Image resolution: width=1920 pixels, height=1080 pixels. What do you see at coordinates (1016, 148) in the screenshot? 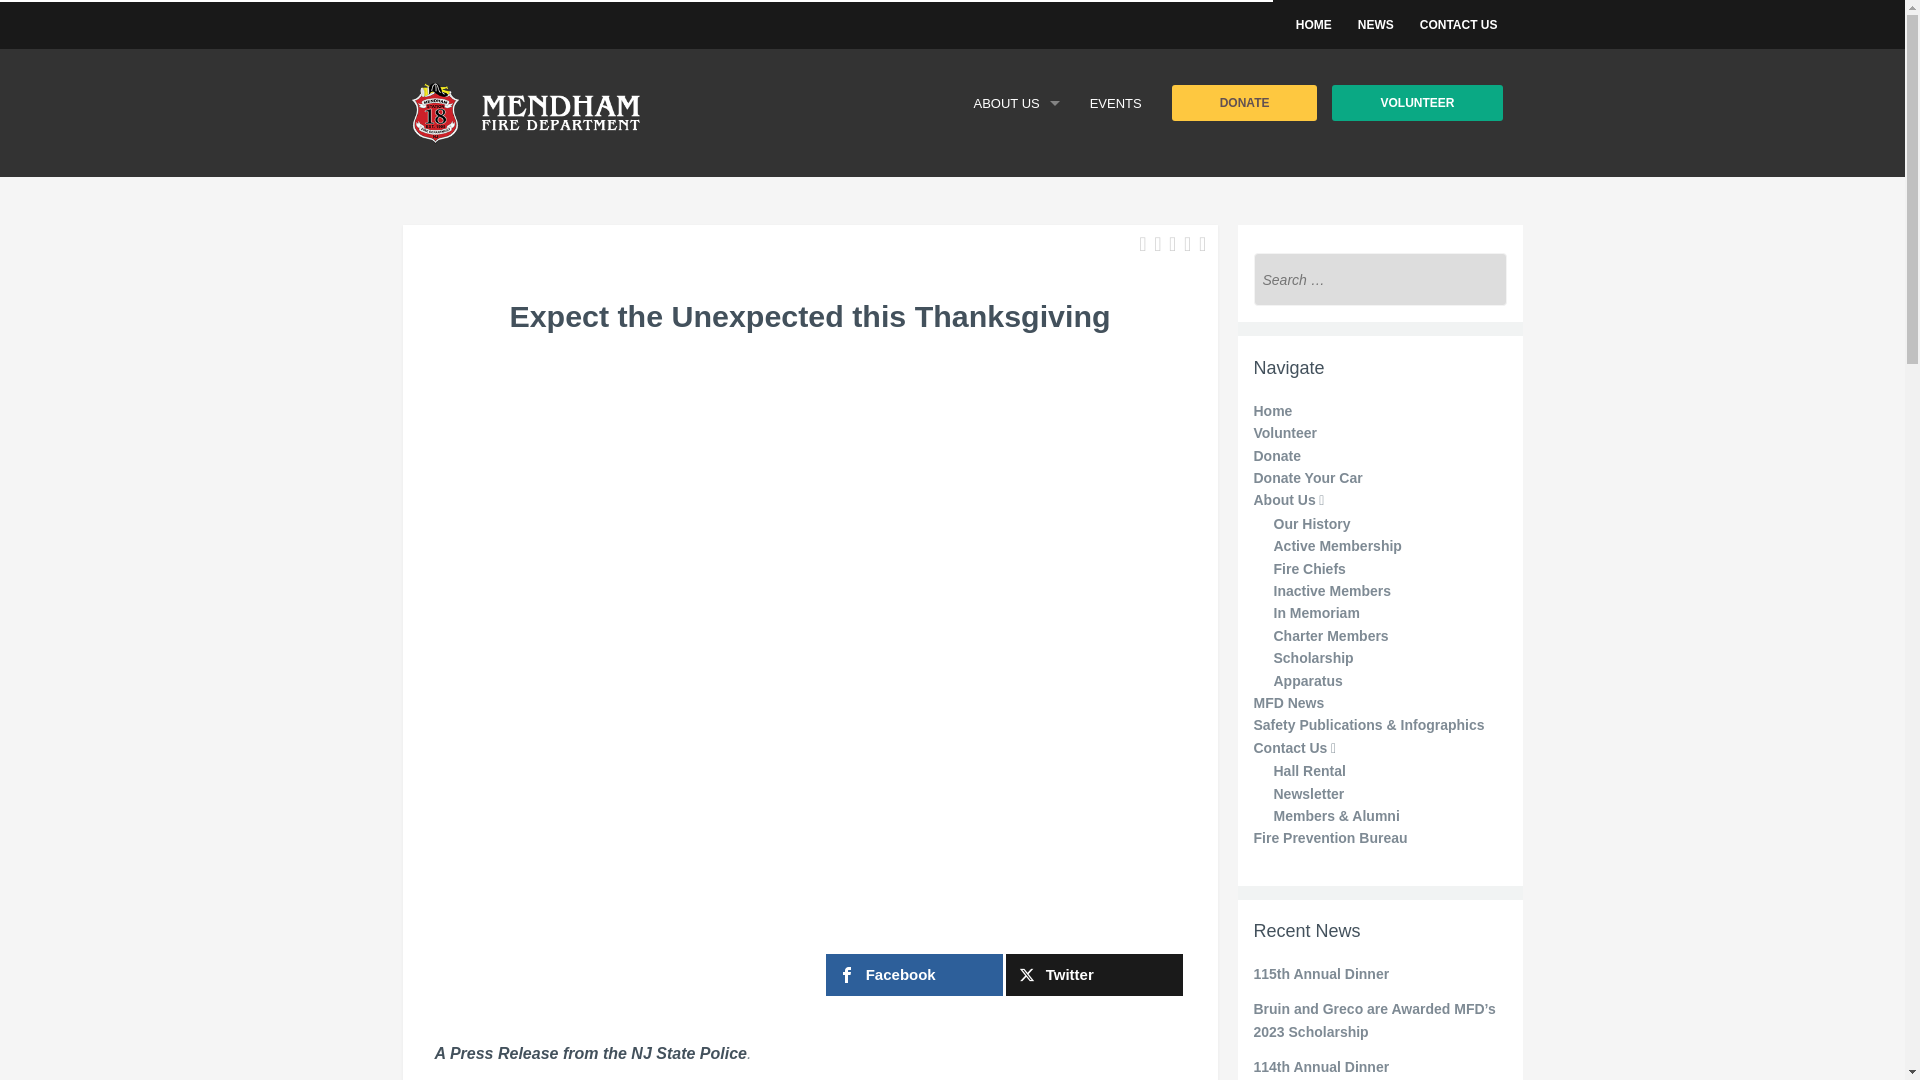
I see `OUR HISTORY` at bounding box center [1016, 148].